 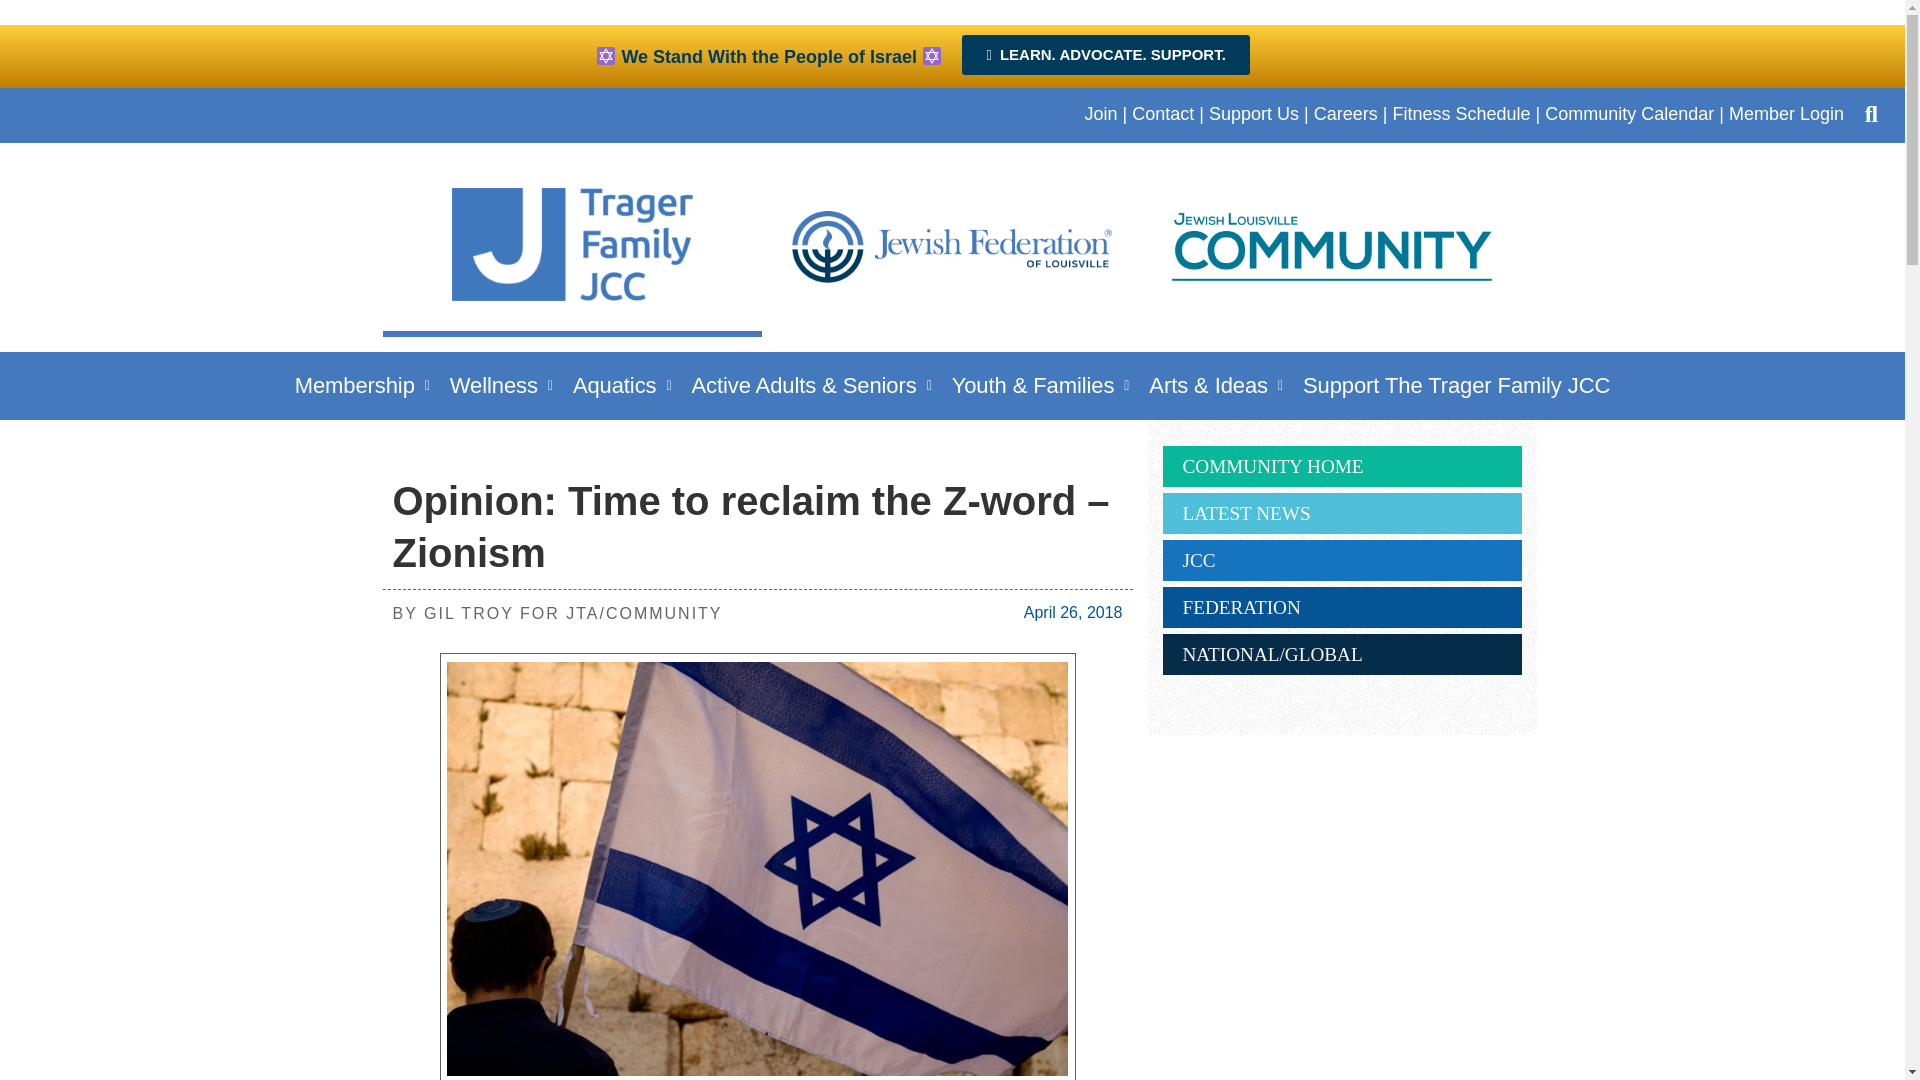 What do you see at coordinates (500, 385) in the screenshot?
I see `Wellness` at bounding box center [500, 385].